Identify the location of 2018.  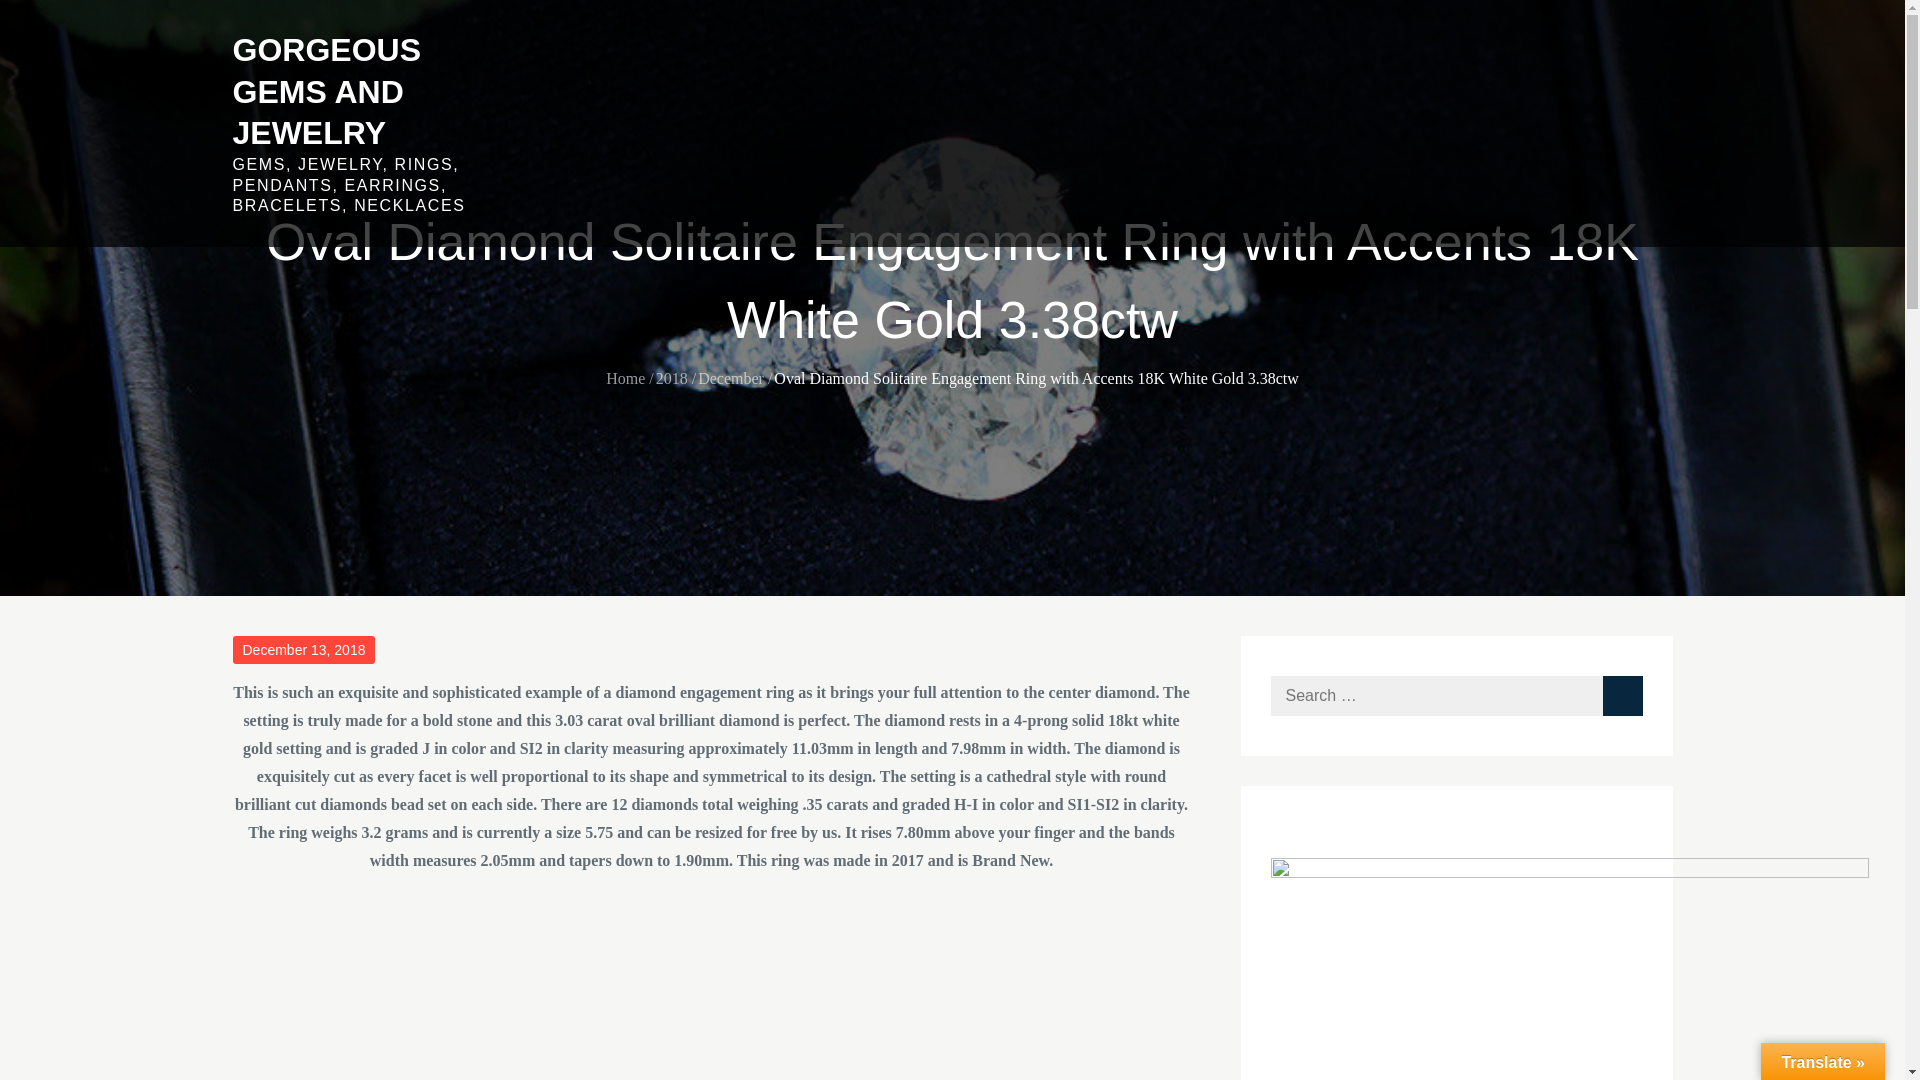
(672, 378).